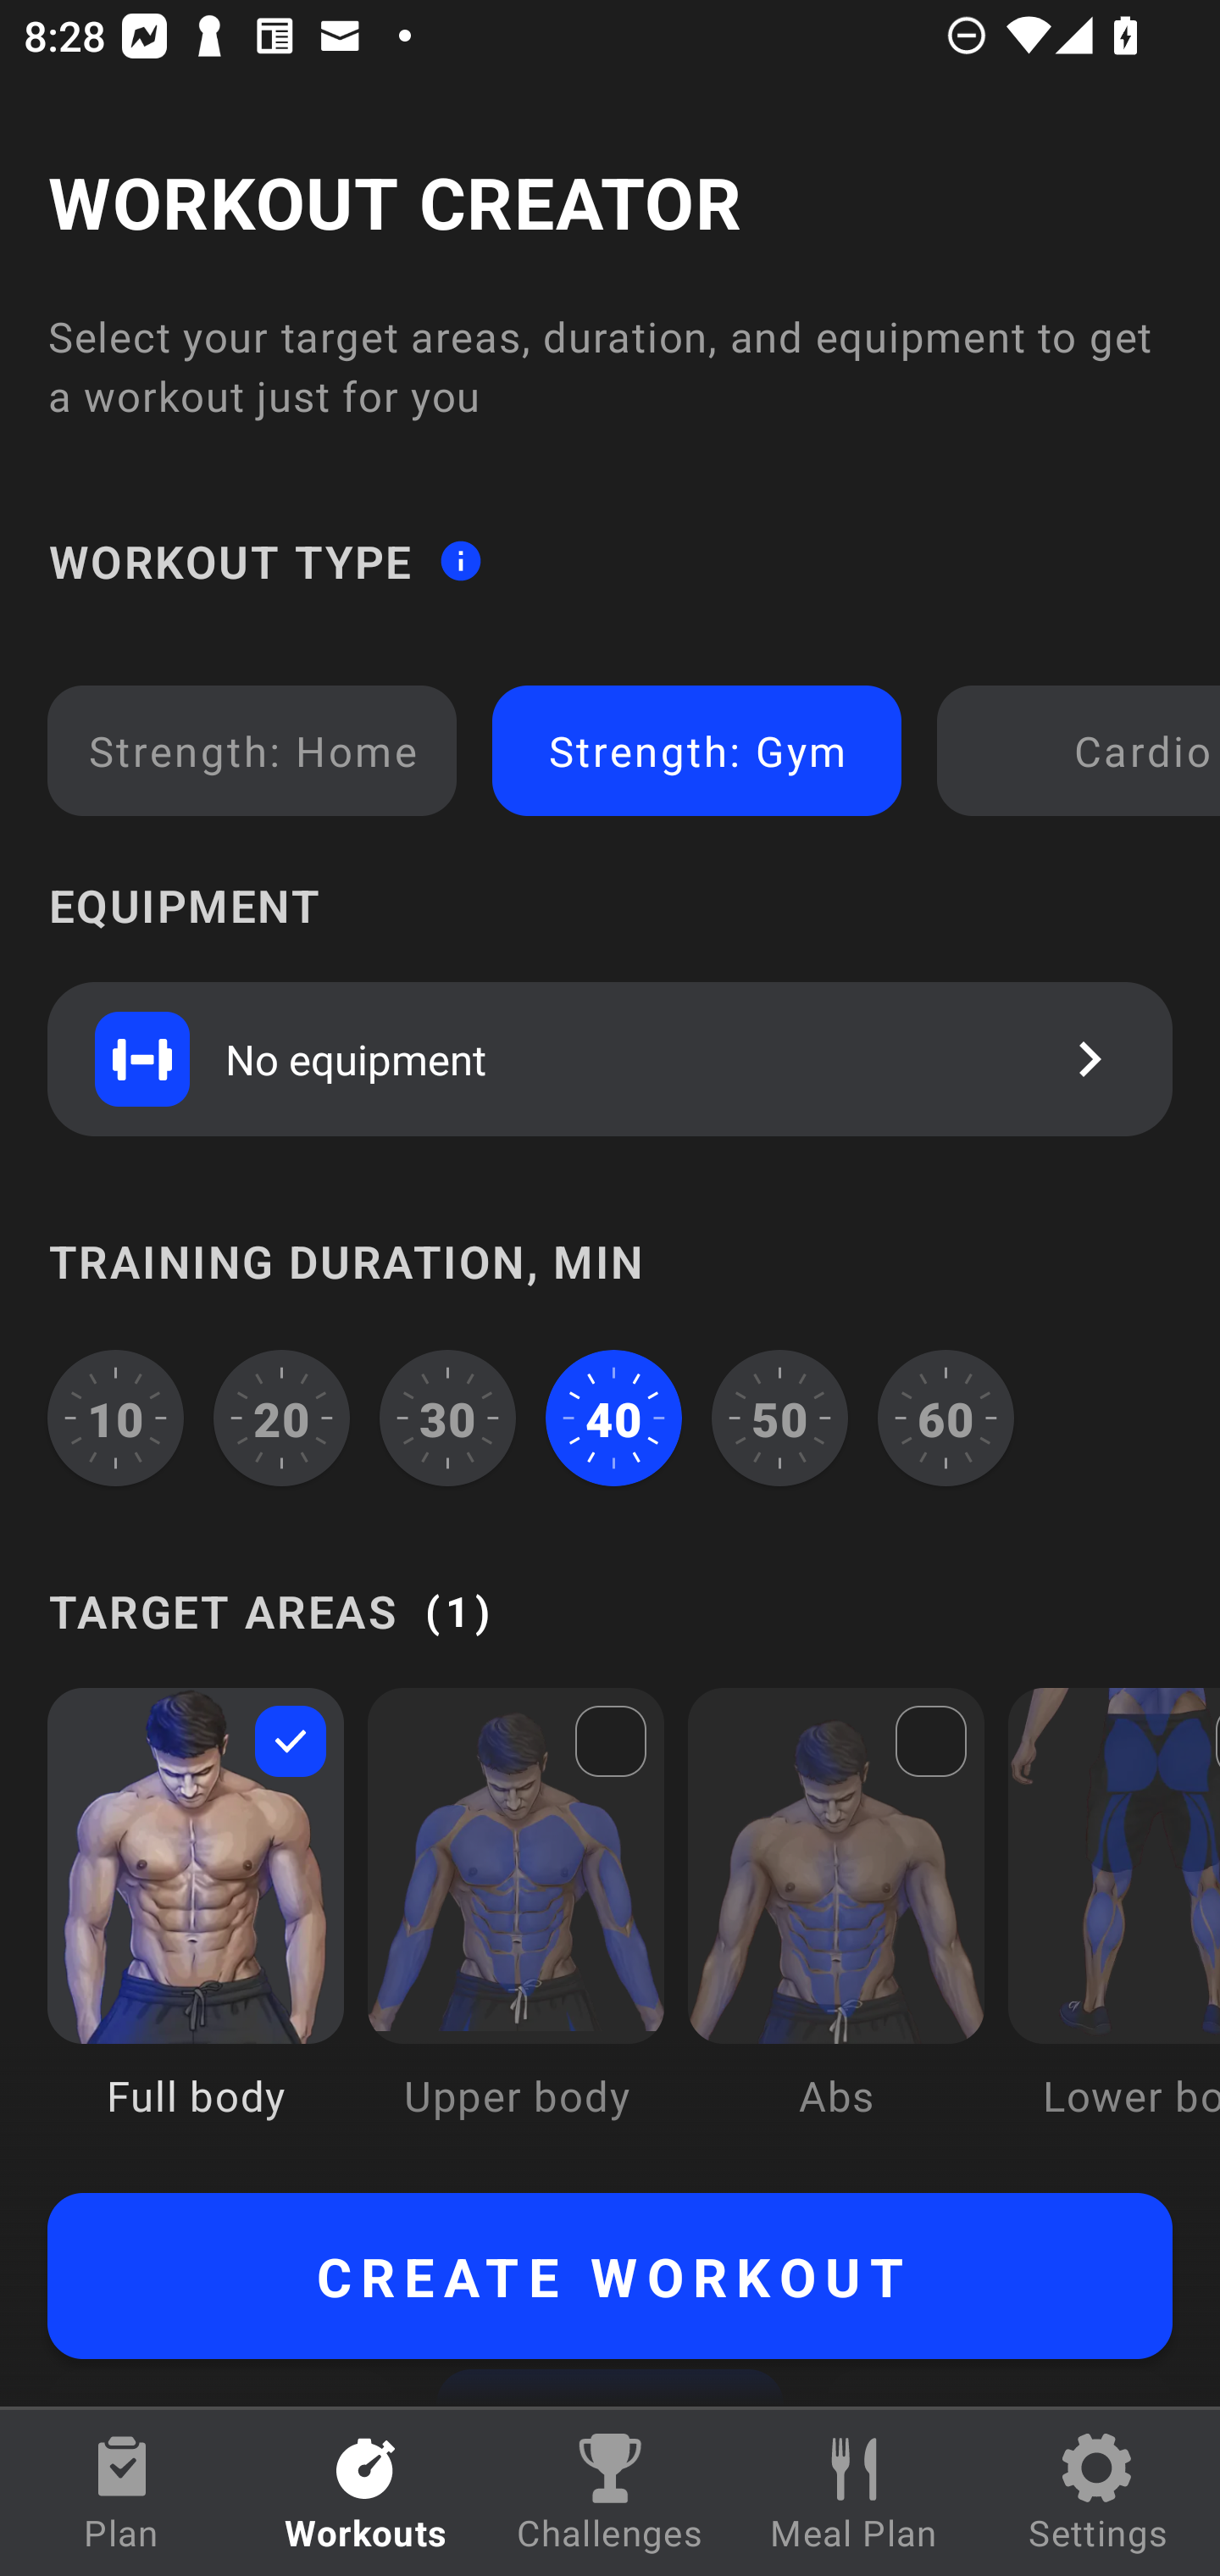 The height and width of the screenshot is (2576, 1220). I want to click on Workout type information button, so click(460, 559).